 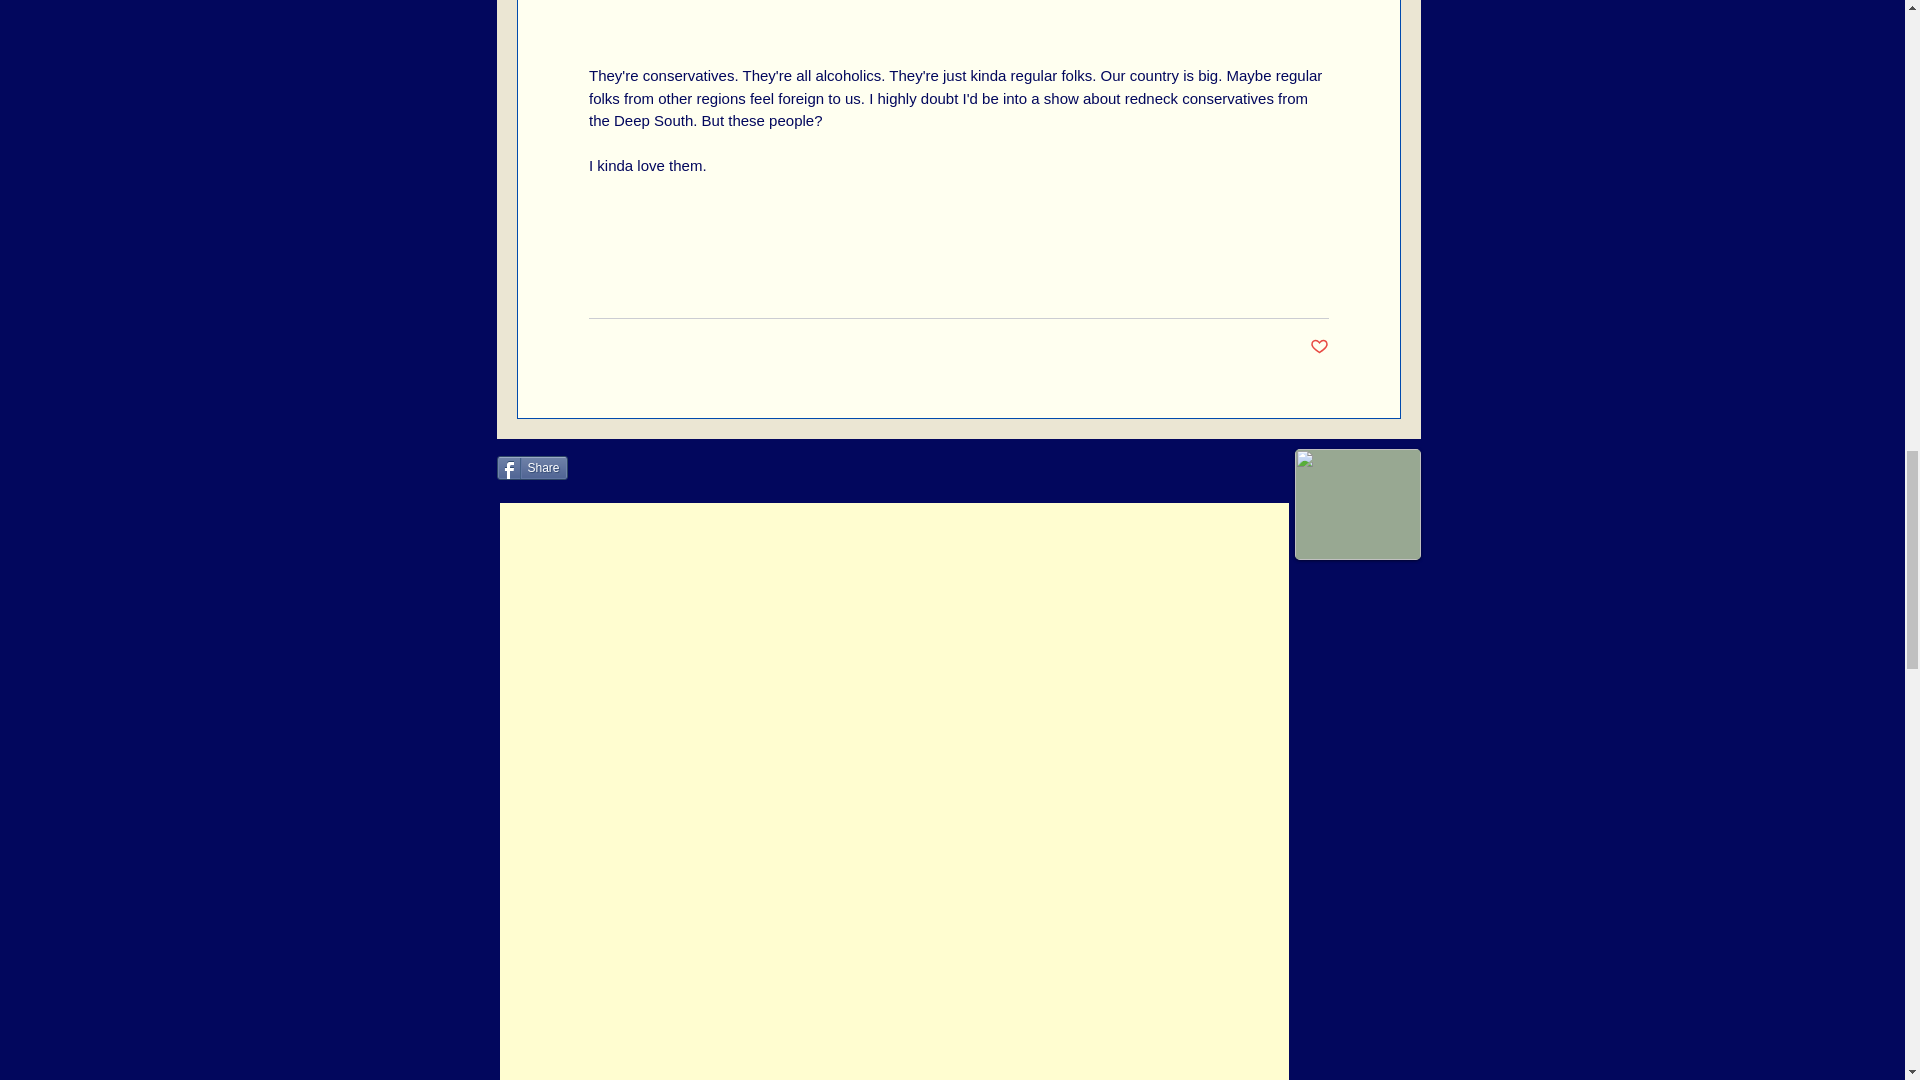 What do you see at coordinates (1318, 346) in the screenshot?
I see `Post not marked as liked` at bounding box center [1318, 346].